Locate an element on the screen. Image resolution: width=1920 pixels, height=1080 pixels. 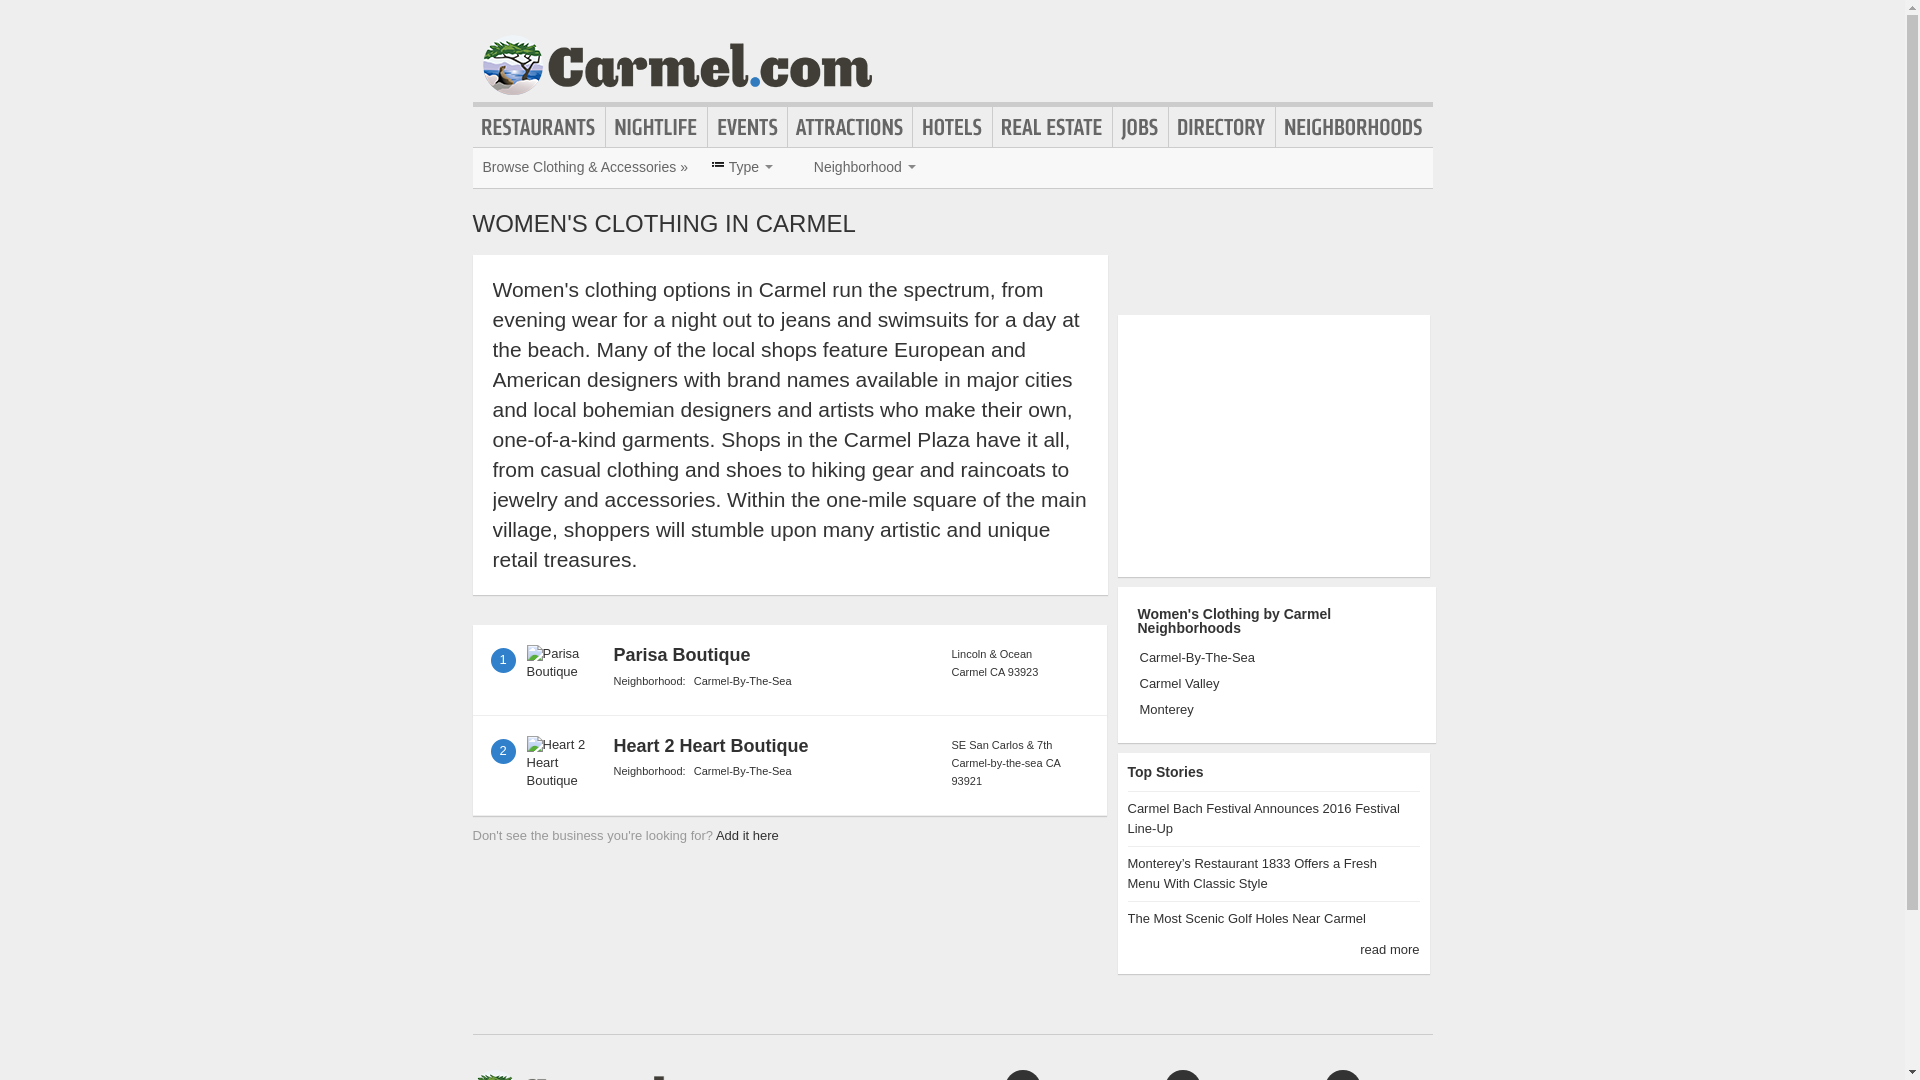
Neighborhoods is located at coordinates (1354, 127).